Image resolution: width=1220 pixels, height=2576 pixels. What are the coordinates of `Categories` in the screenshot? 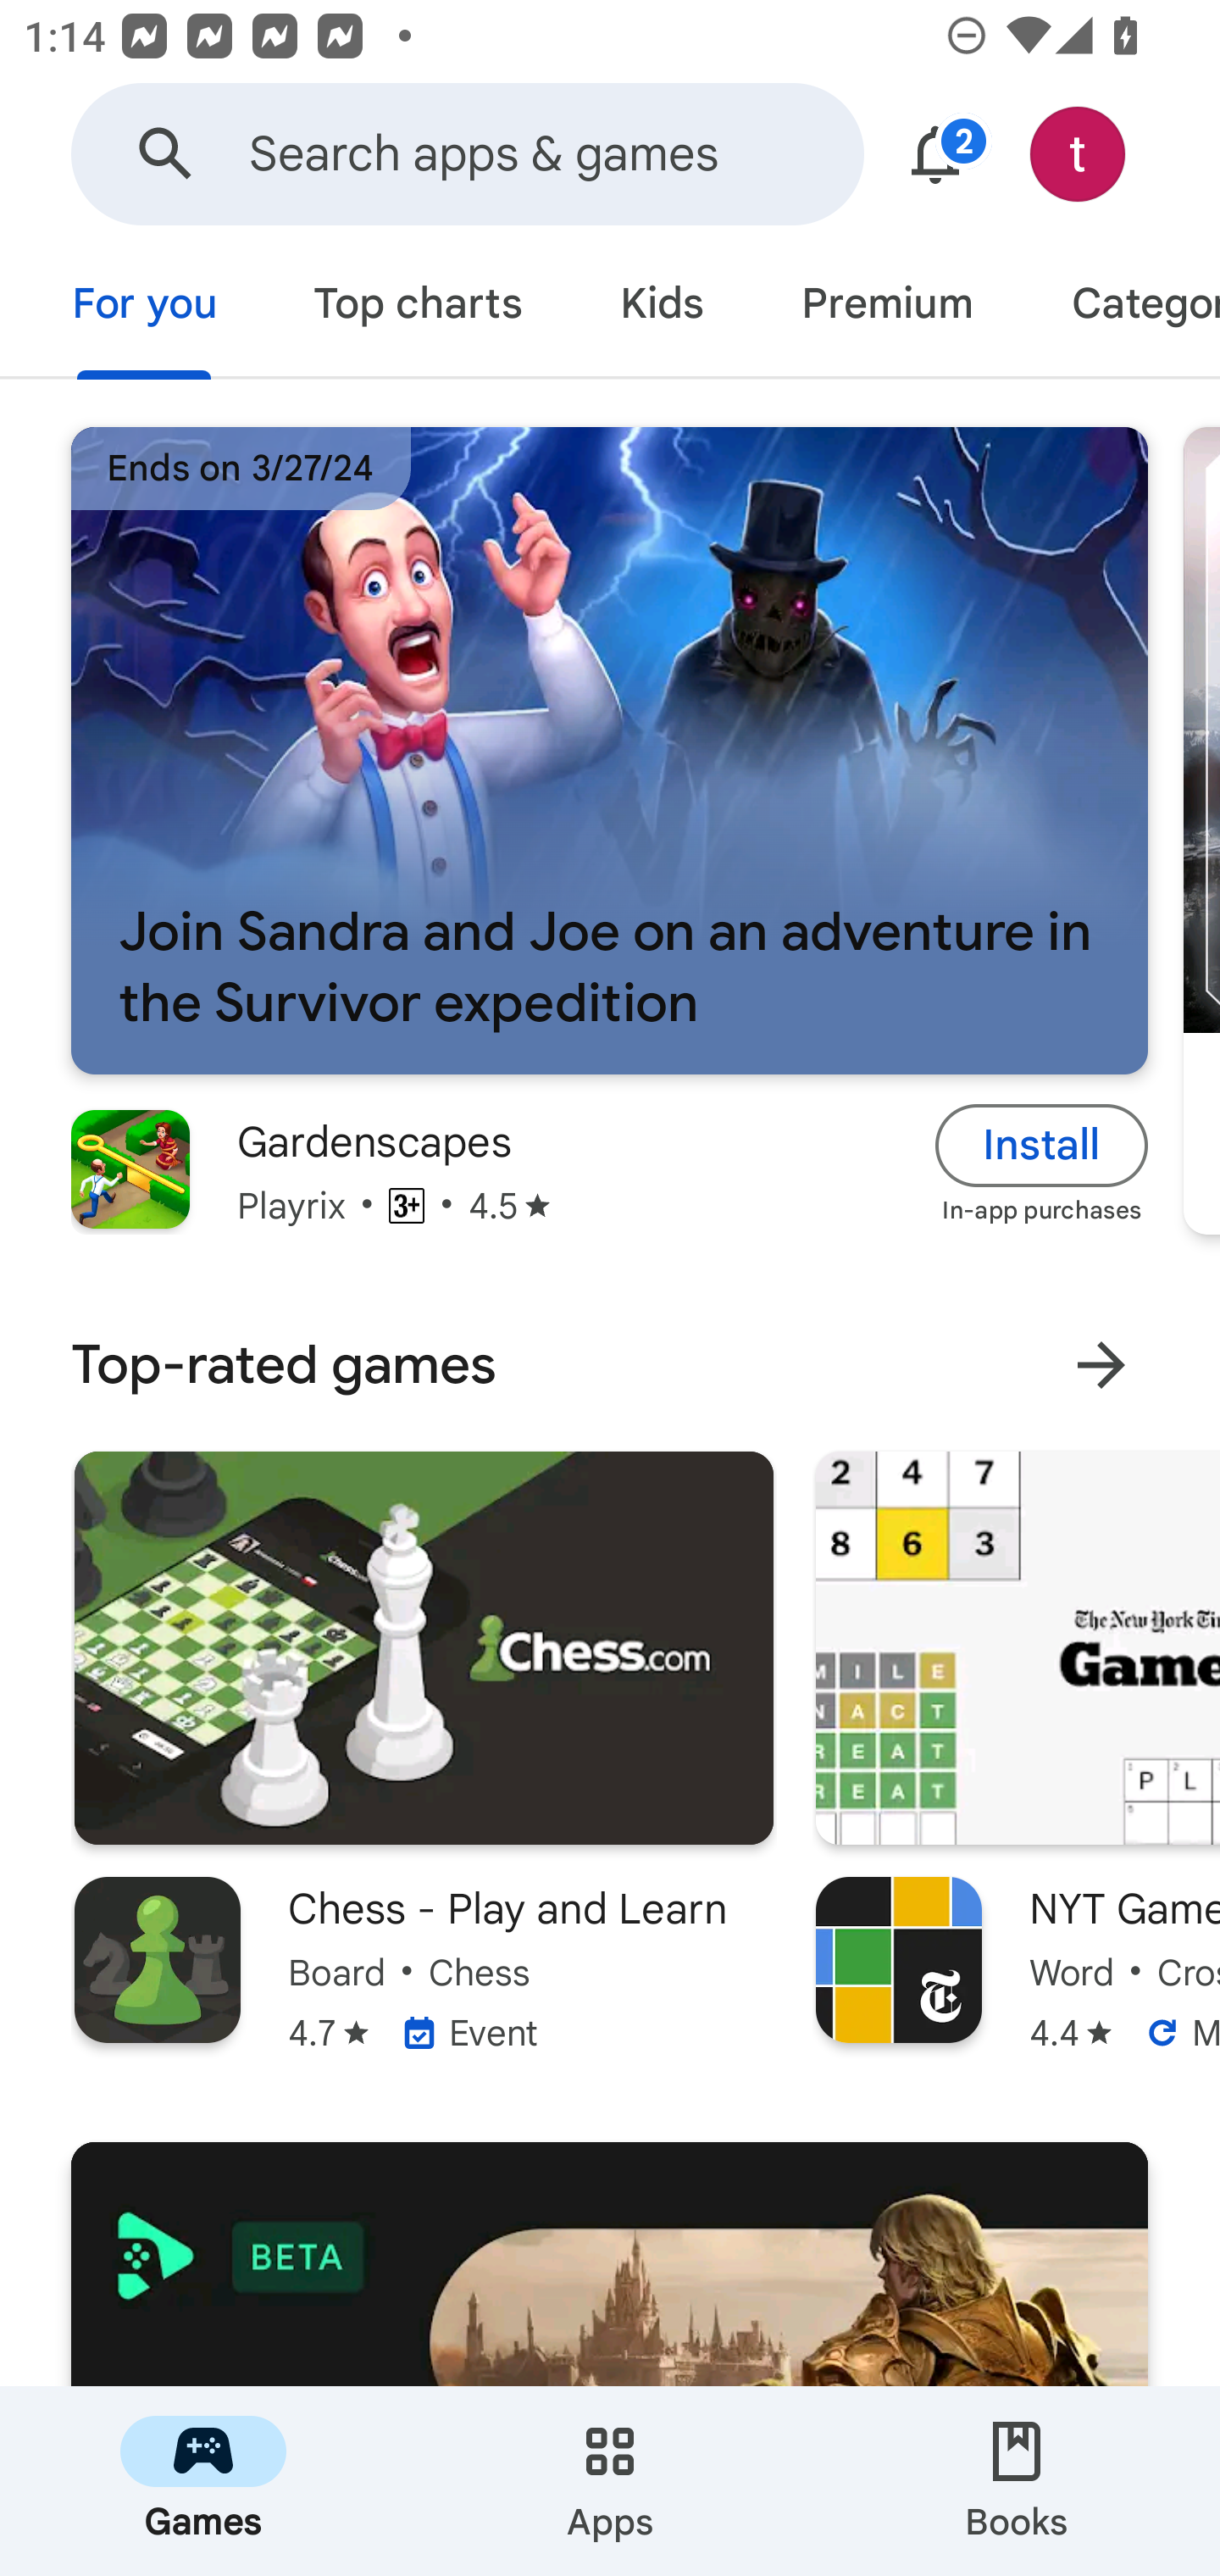 It's located at (1121, 307).